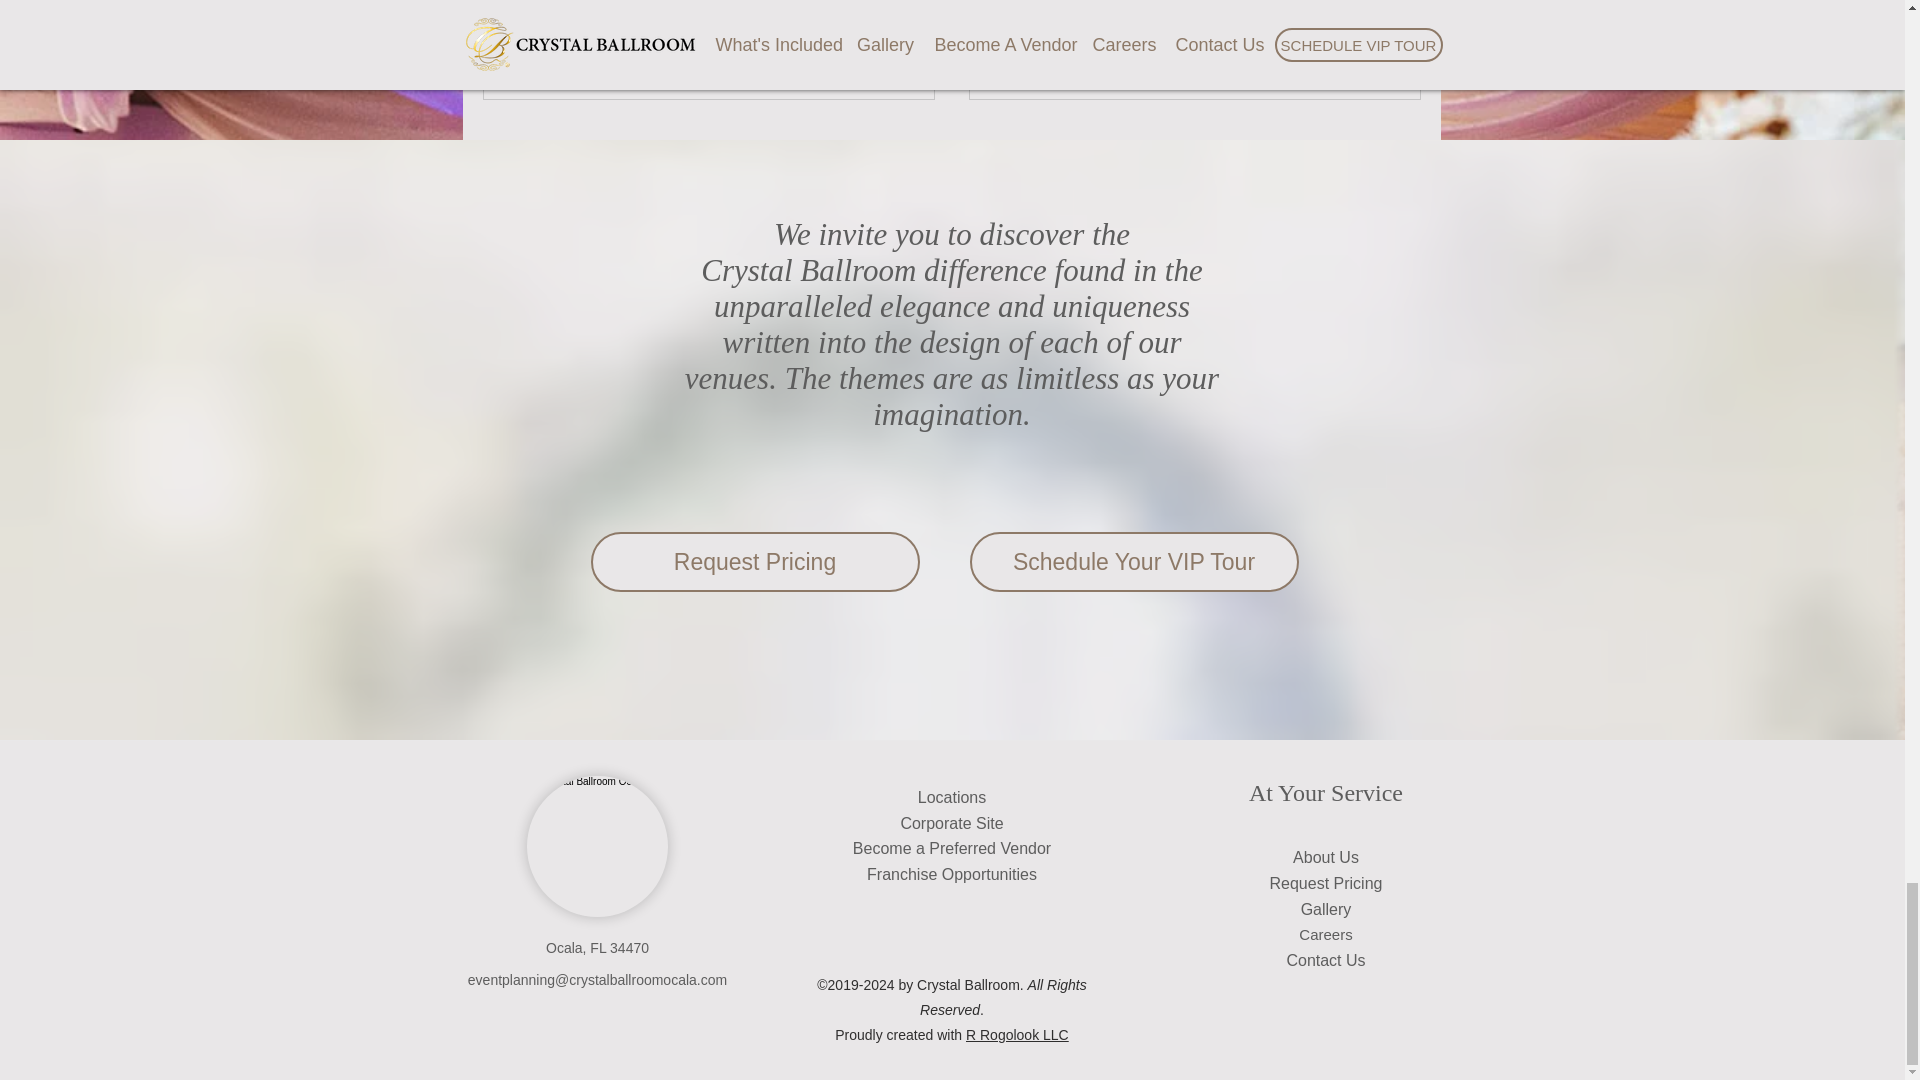 This screenshot has height=1080, width=1920. Describe the element at coordinates (1325, 934) in the screenshot. I see `Careers` at that location.